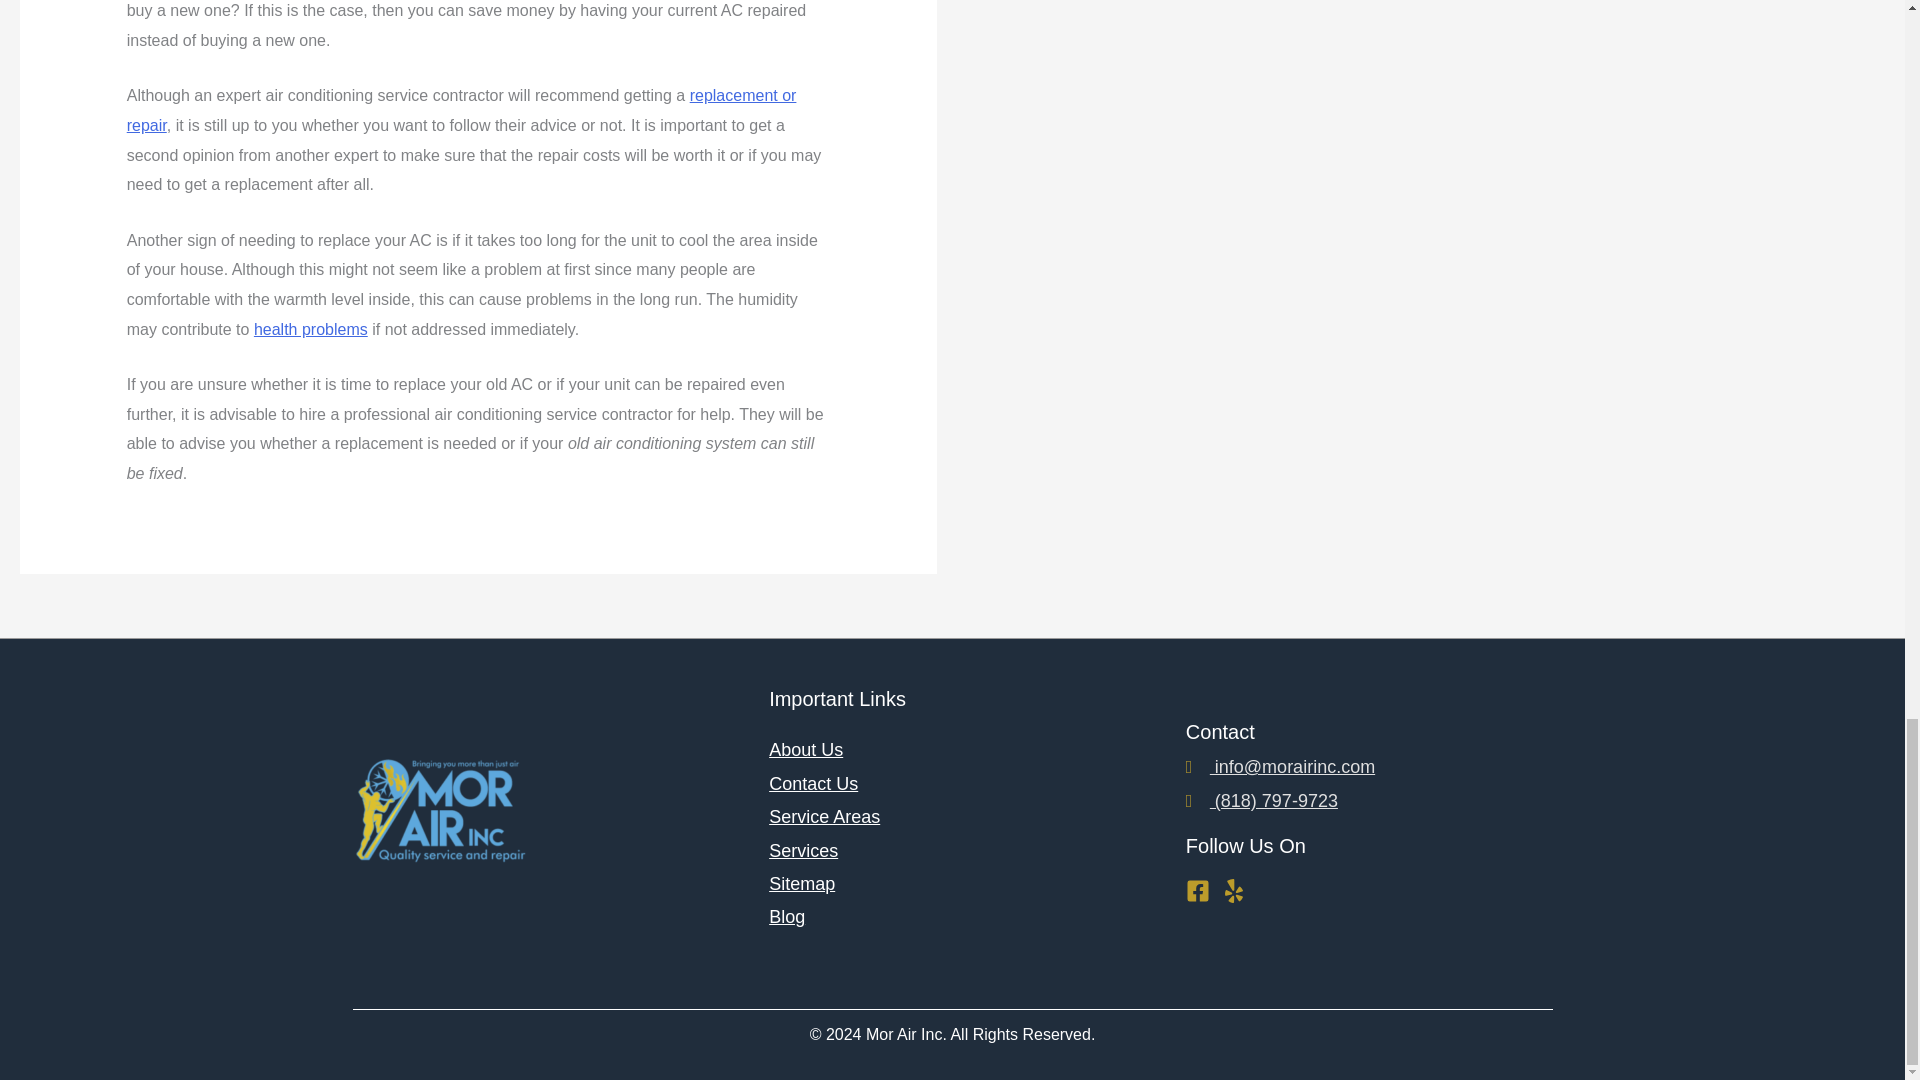  I want to click on replacement or repair, so click(461, 110).